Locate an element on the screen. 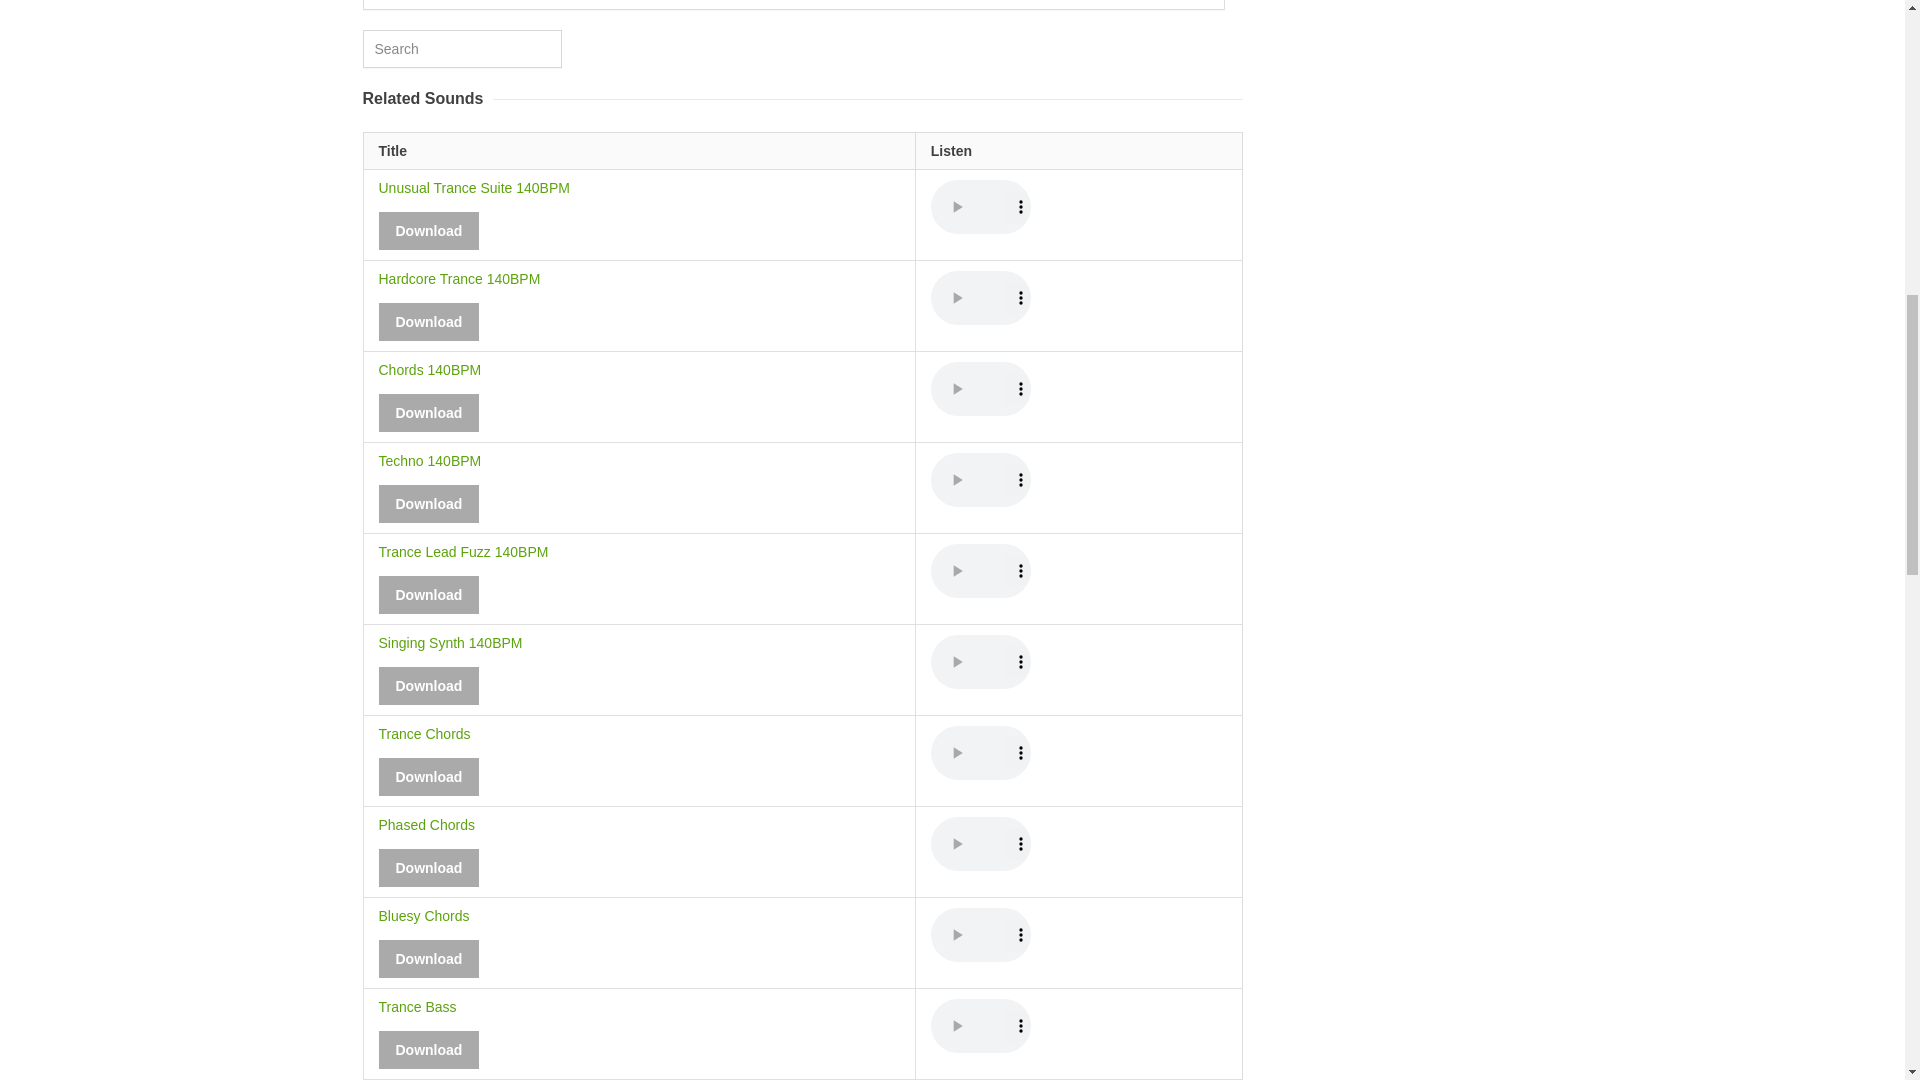 This screenshot has height=1080, width=1920. Download is located at coordinates (428, 1050).